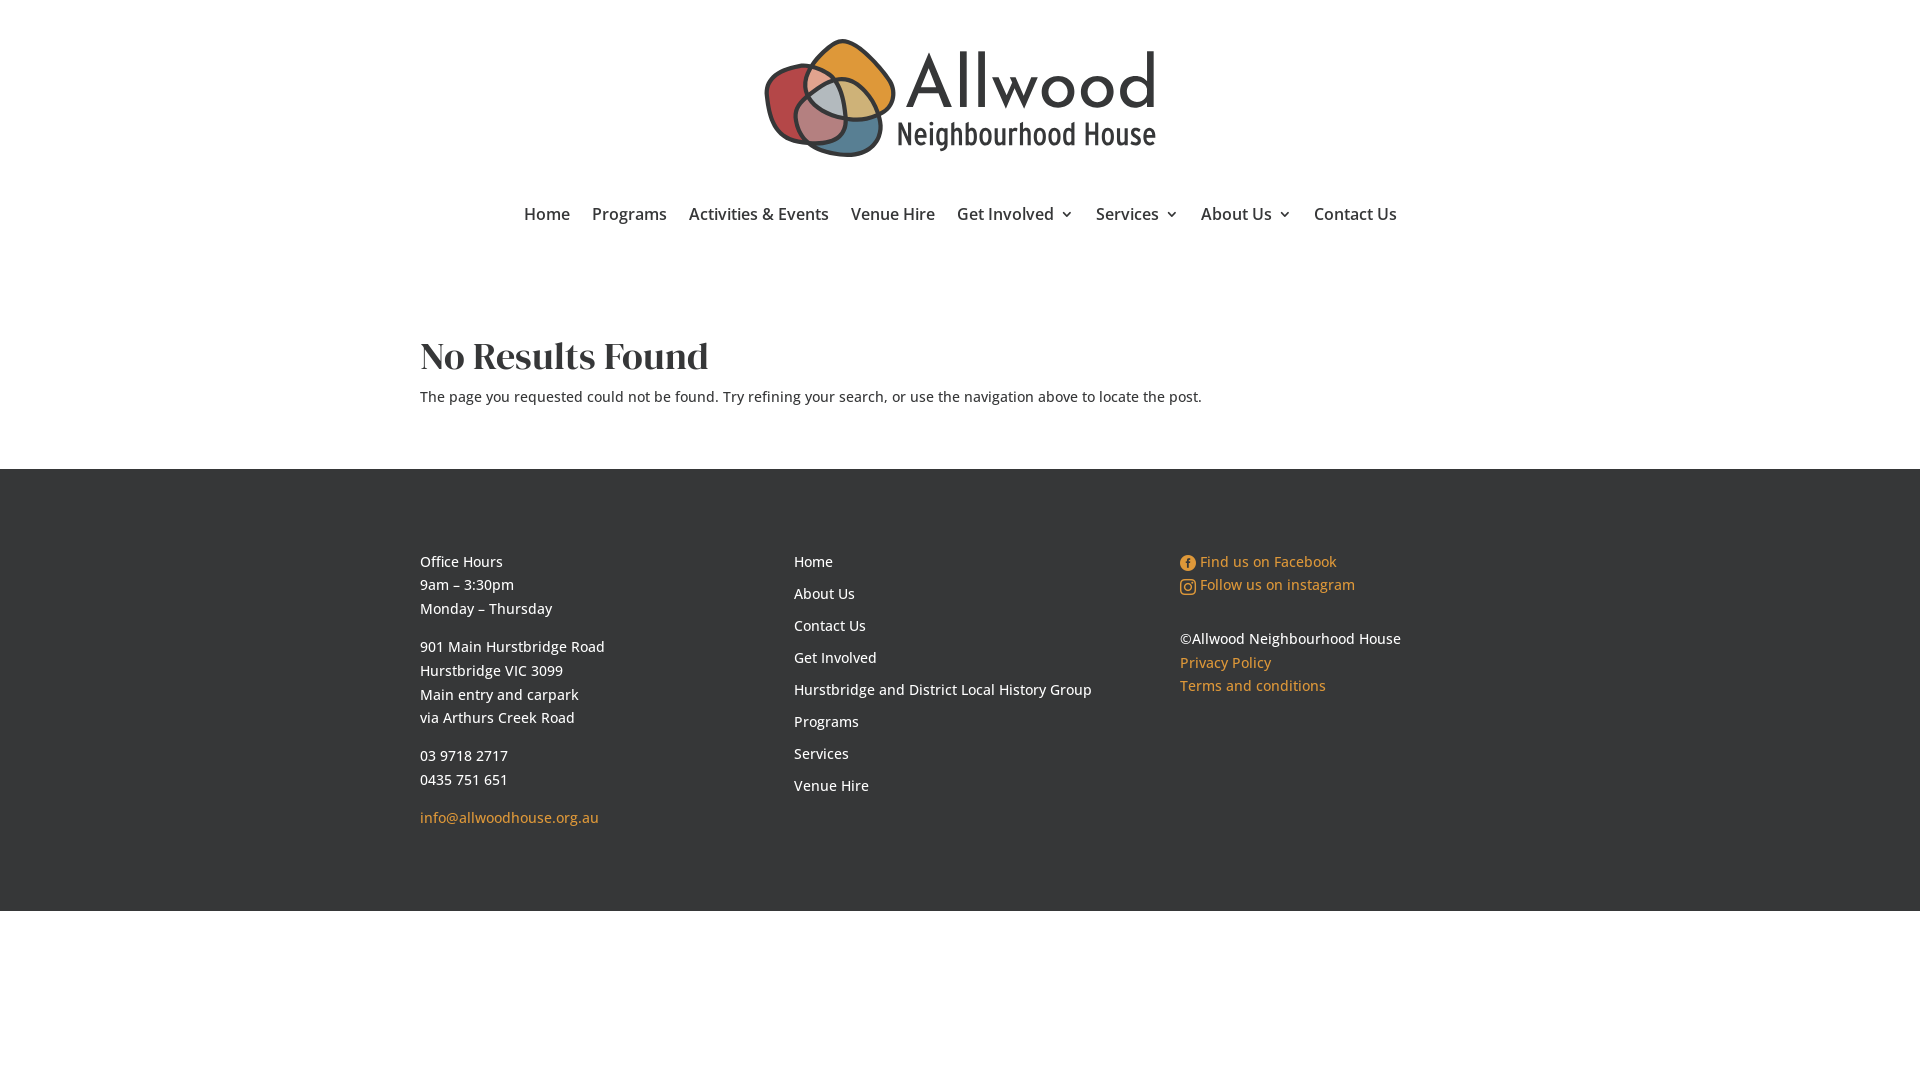 Image resolution: width=1920 pixels, height=1080 pixels. Describe the element at coordinates (1246, 218) in the screenshot. I see `About Us` at that location.